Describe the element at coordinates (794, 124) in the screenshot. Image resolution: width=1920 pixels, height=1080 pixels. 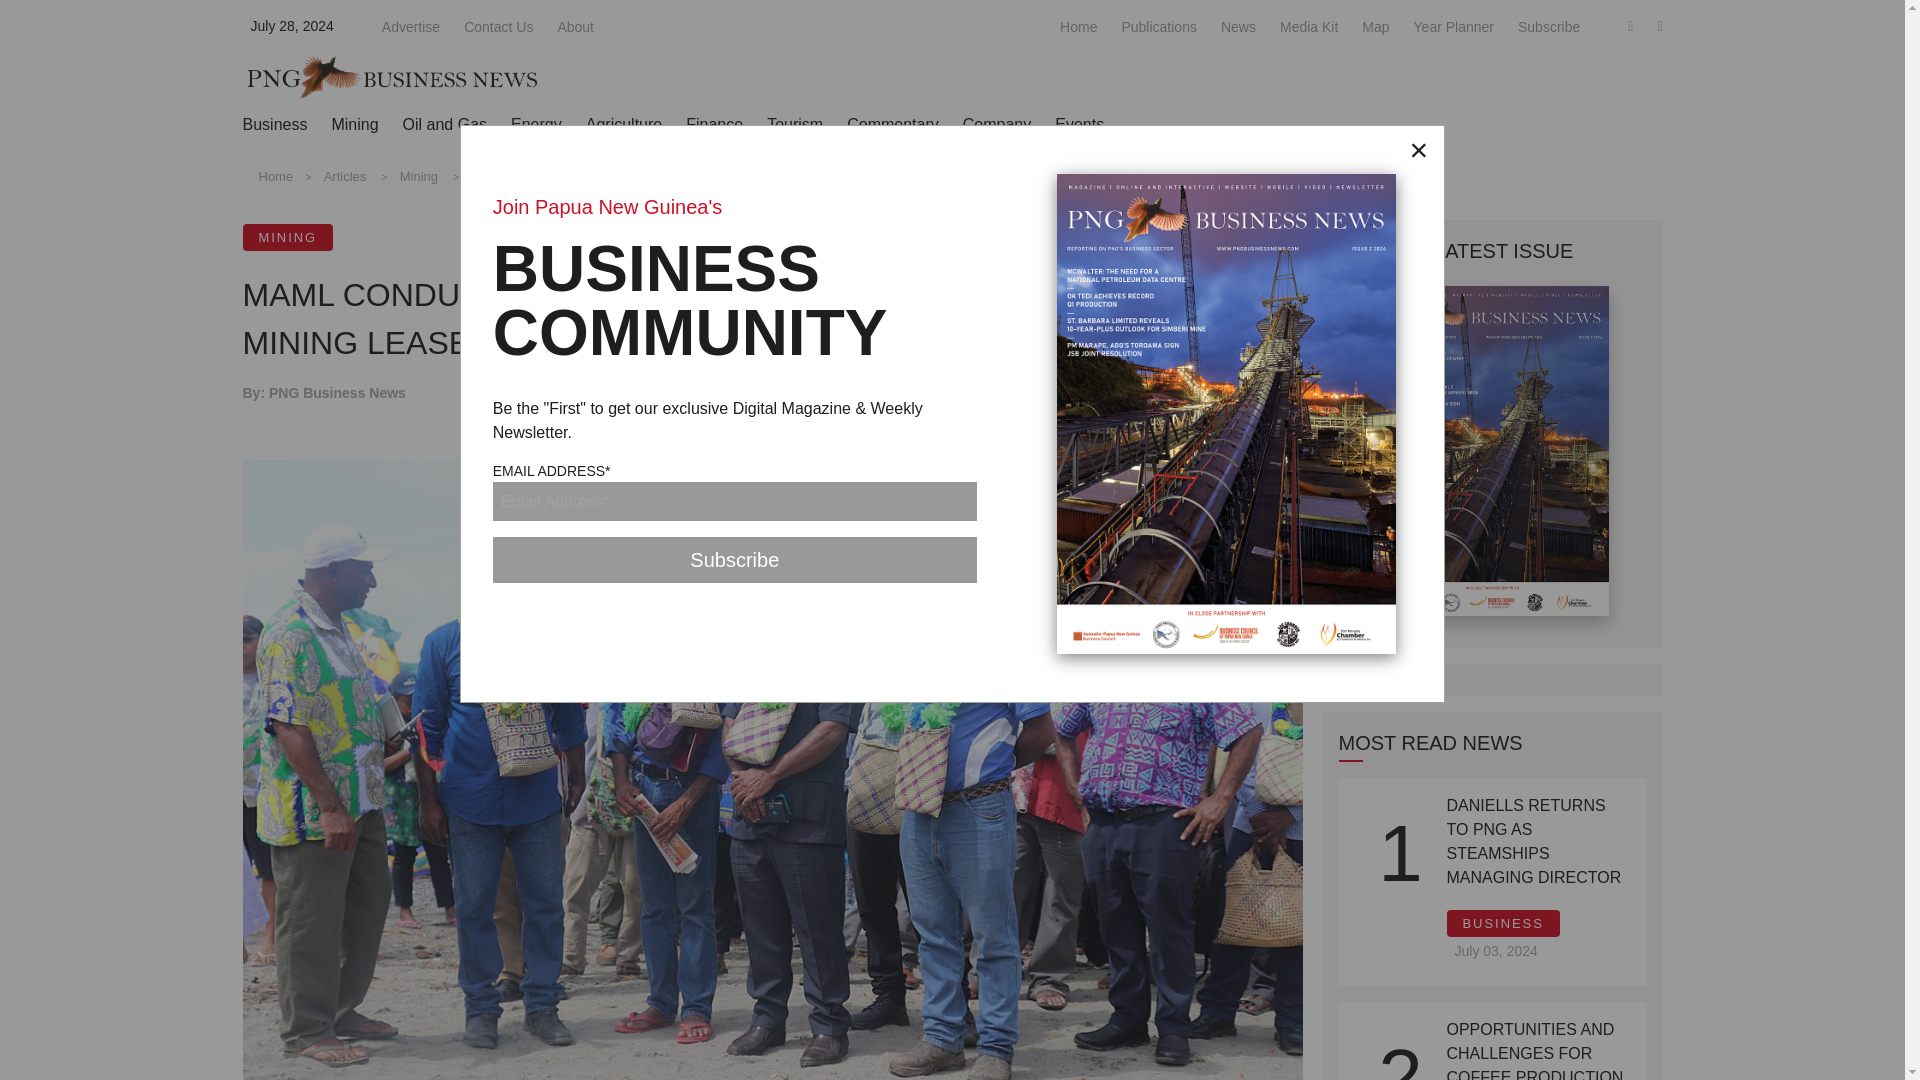
I see `Tourism` at that location.